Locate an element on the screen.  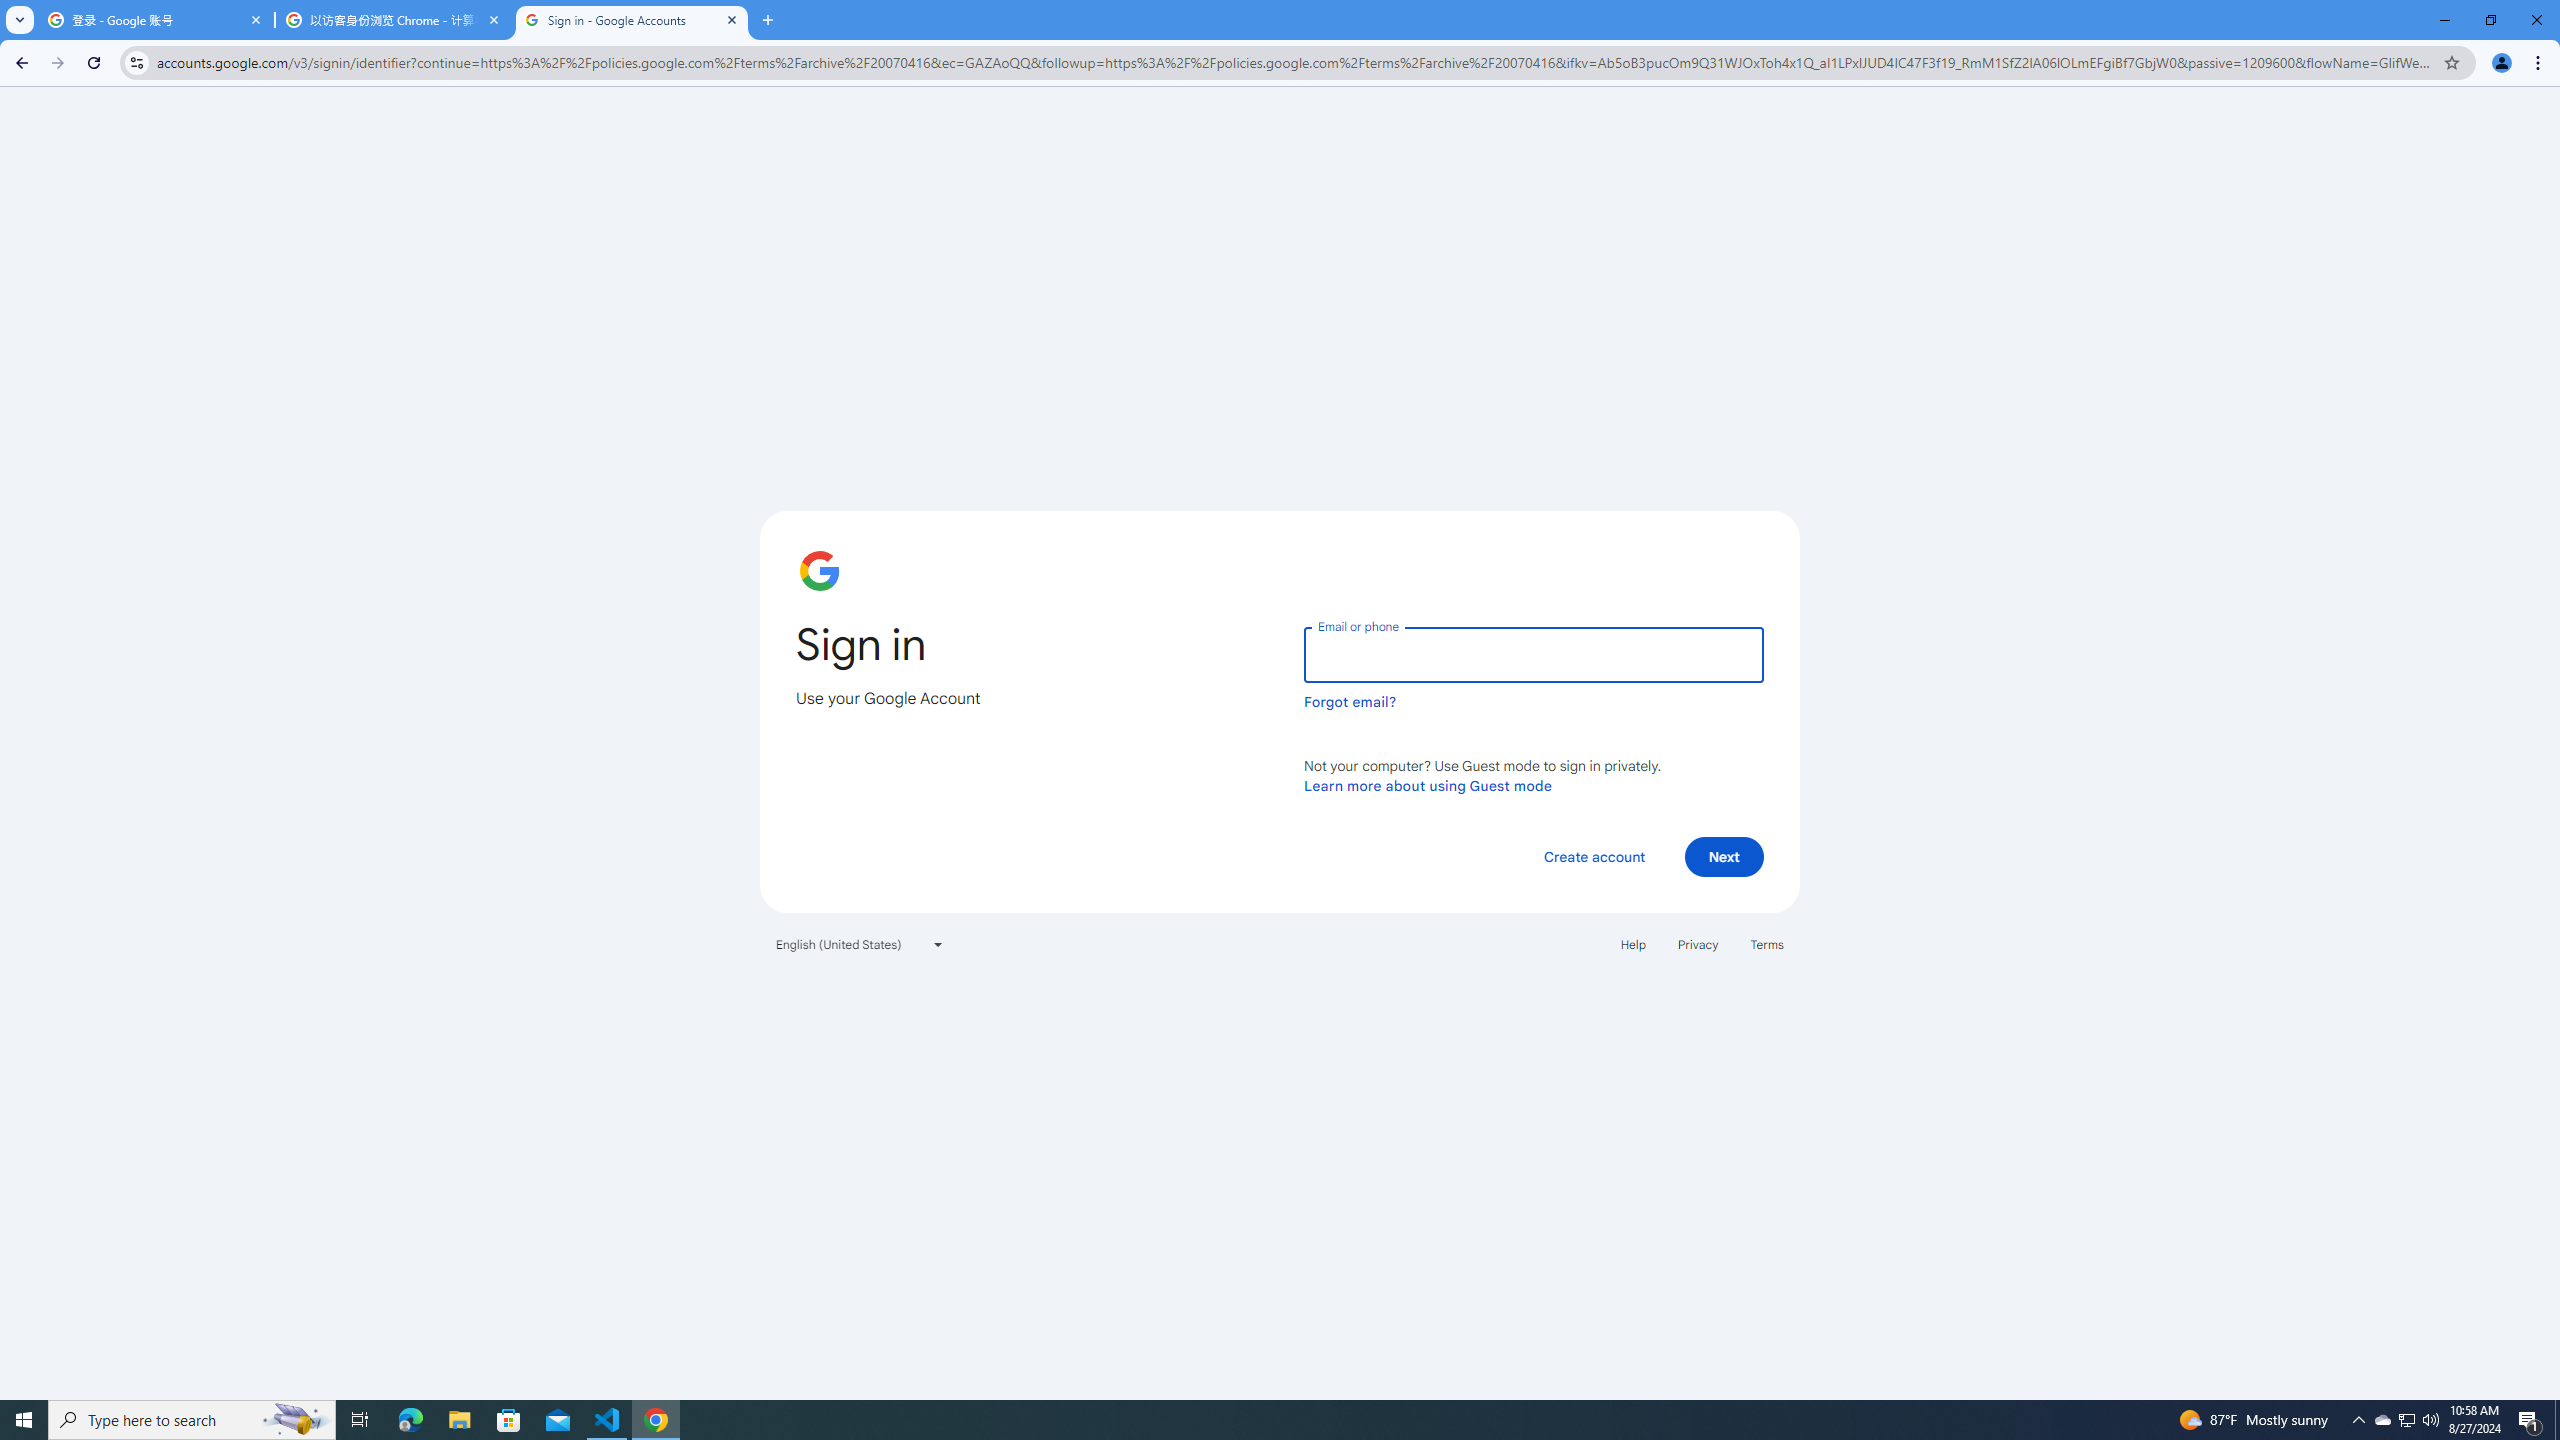
Forgot email? is located at coordinates (1350, 702).